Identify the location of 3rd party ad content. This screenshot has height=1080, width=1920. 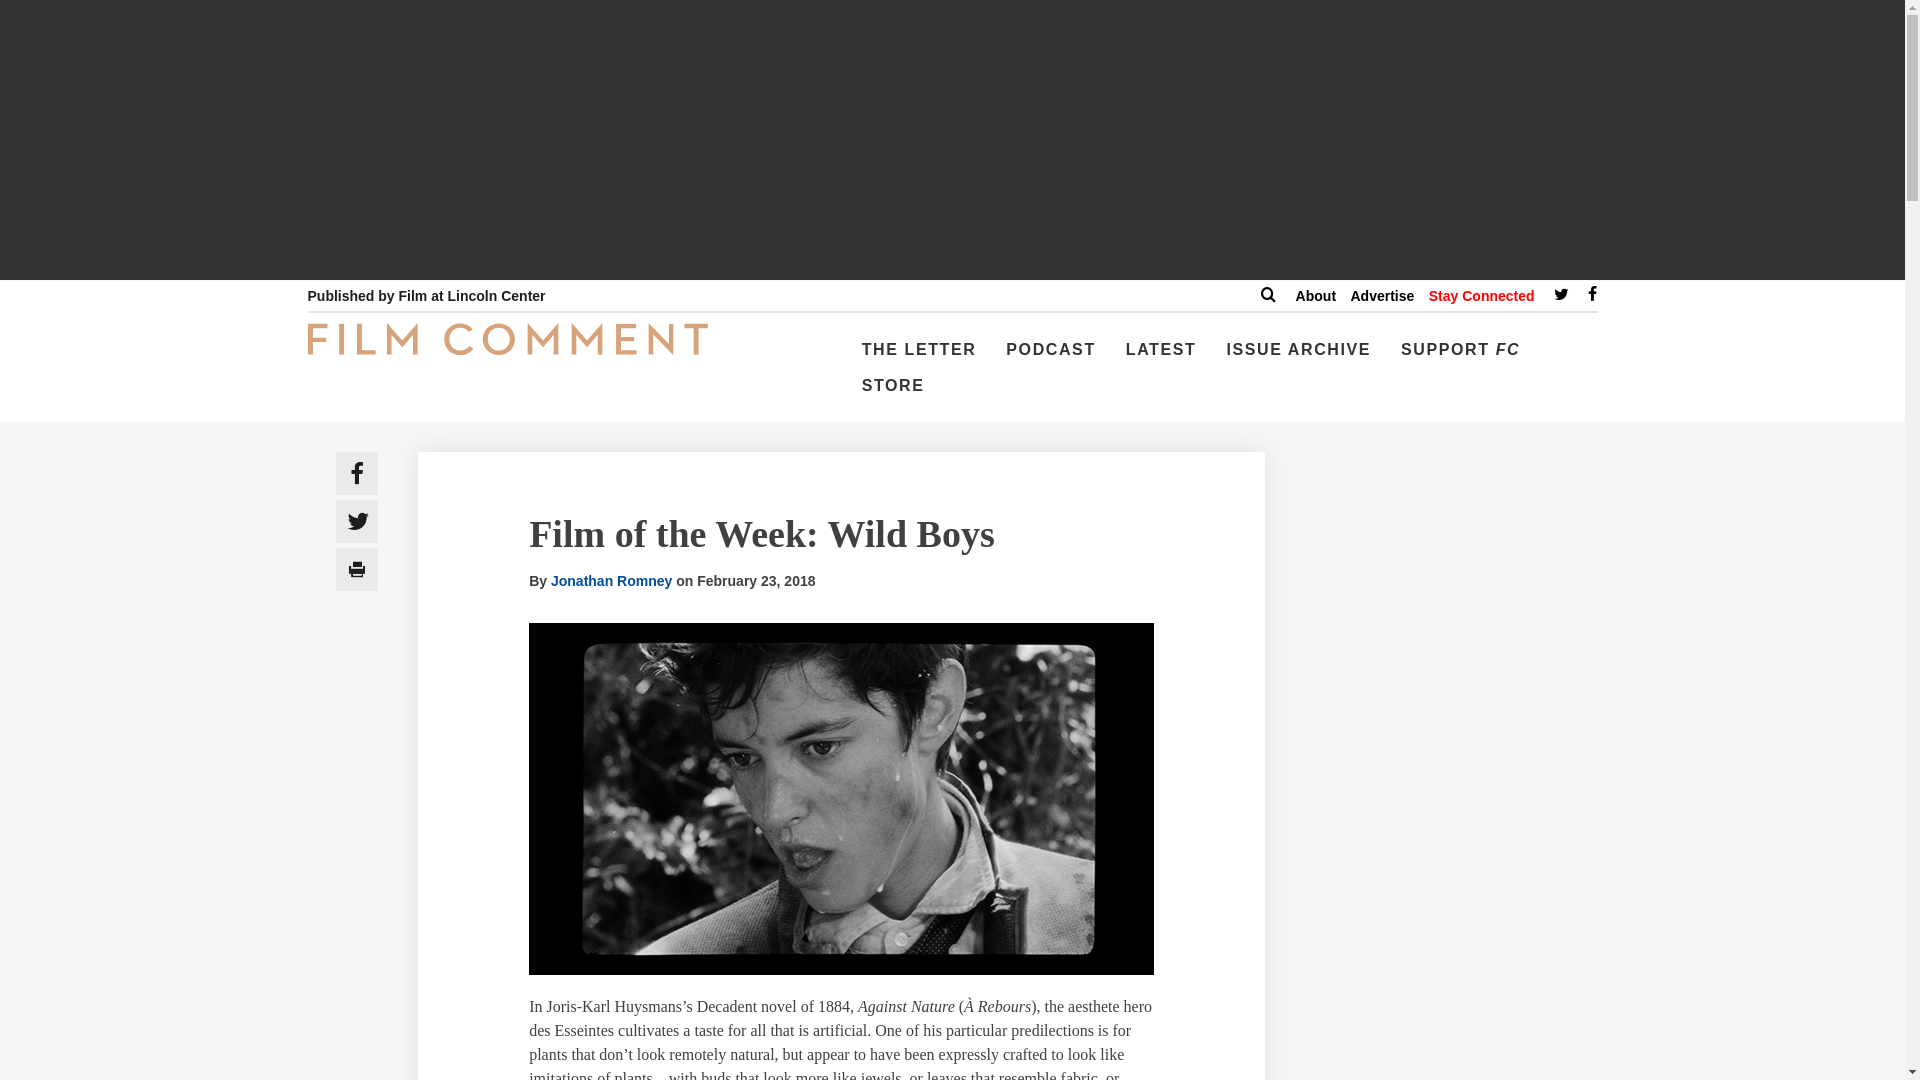
(1455, 1036).